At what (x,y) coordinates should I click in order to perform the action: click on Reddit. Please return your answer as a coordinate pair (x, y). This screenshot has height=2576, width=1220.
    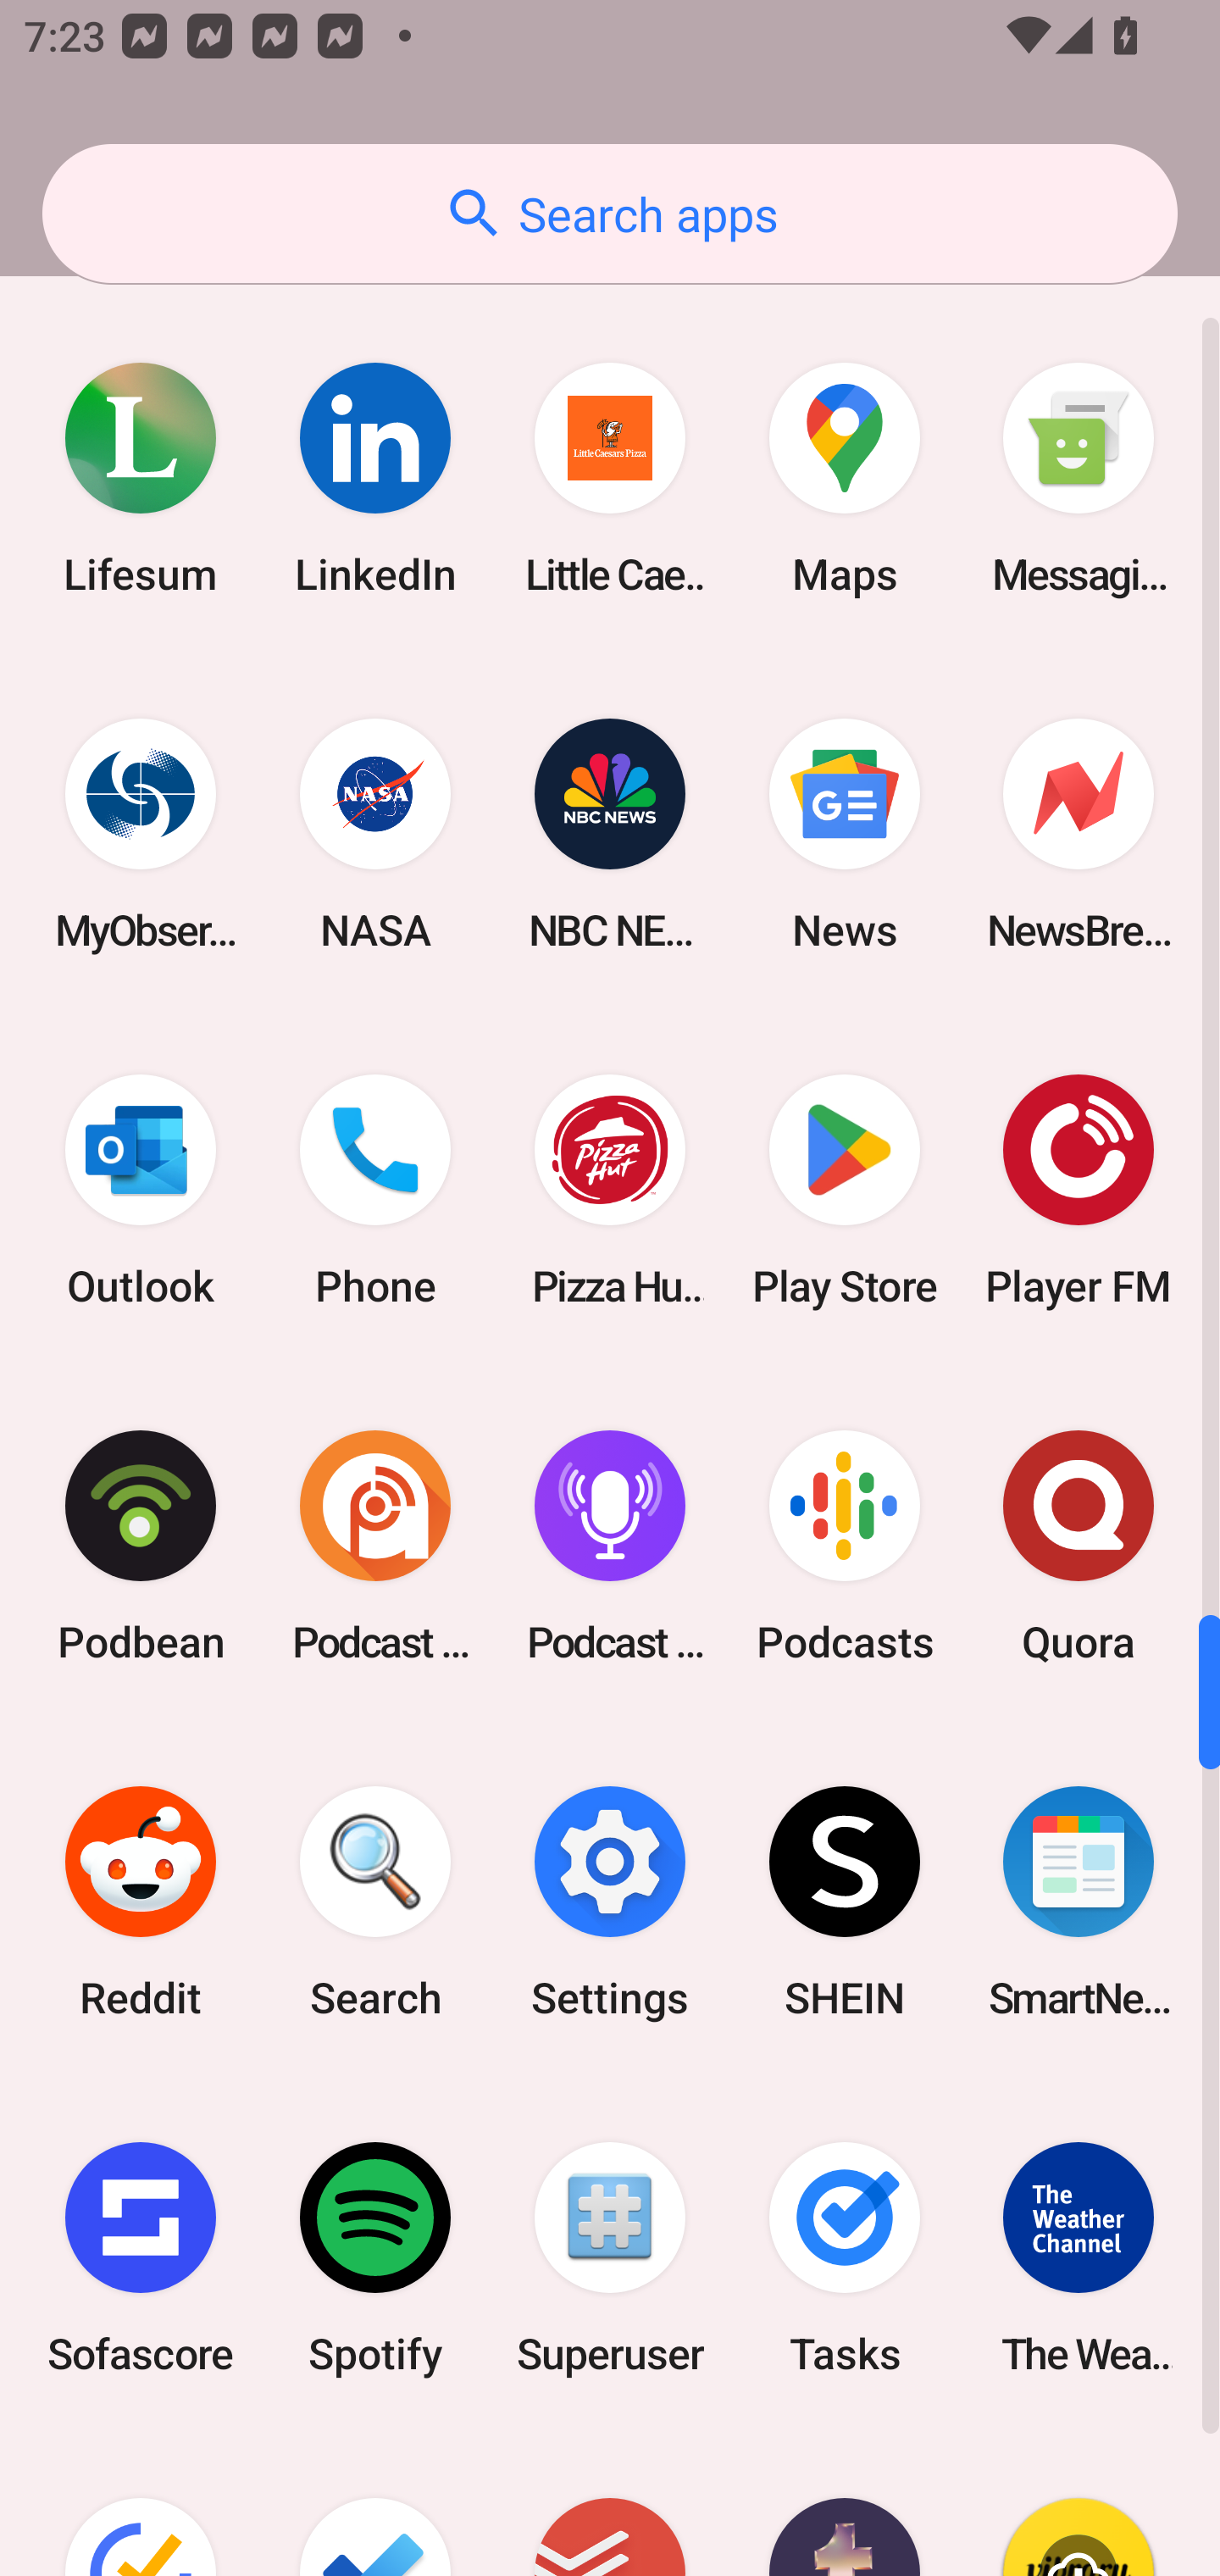
    Looking at the image, I should click on (141, 1901).